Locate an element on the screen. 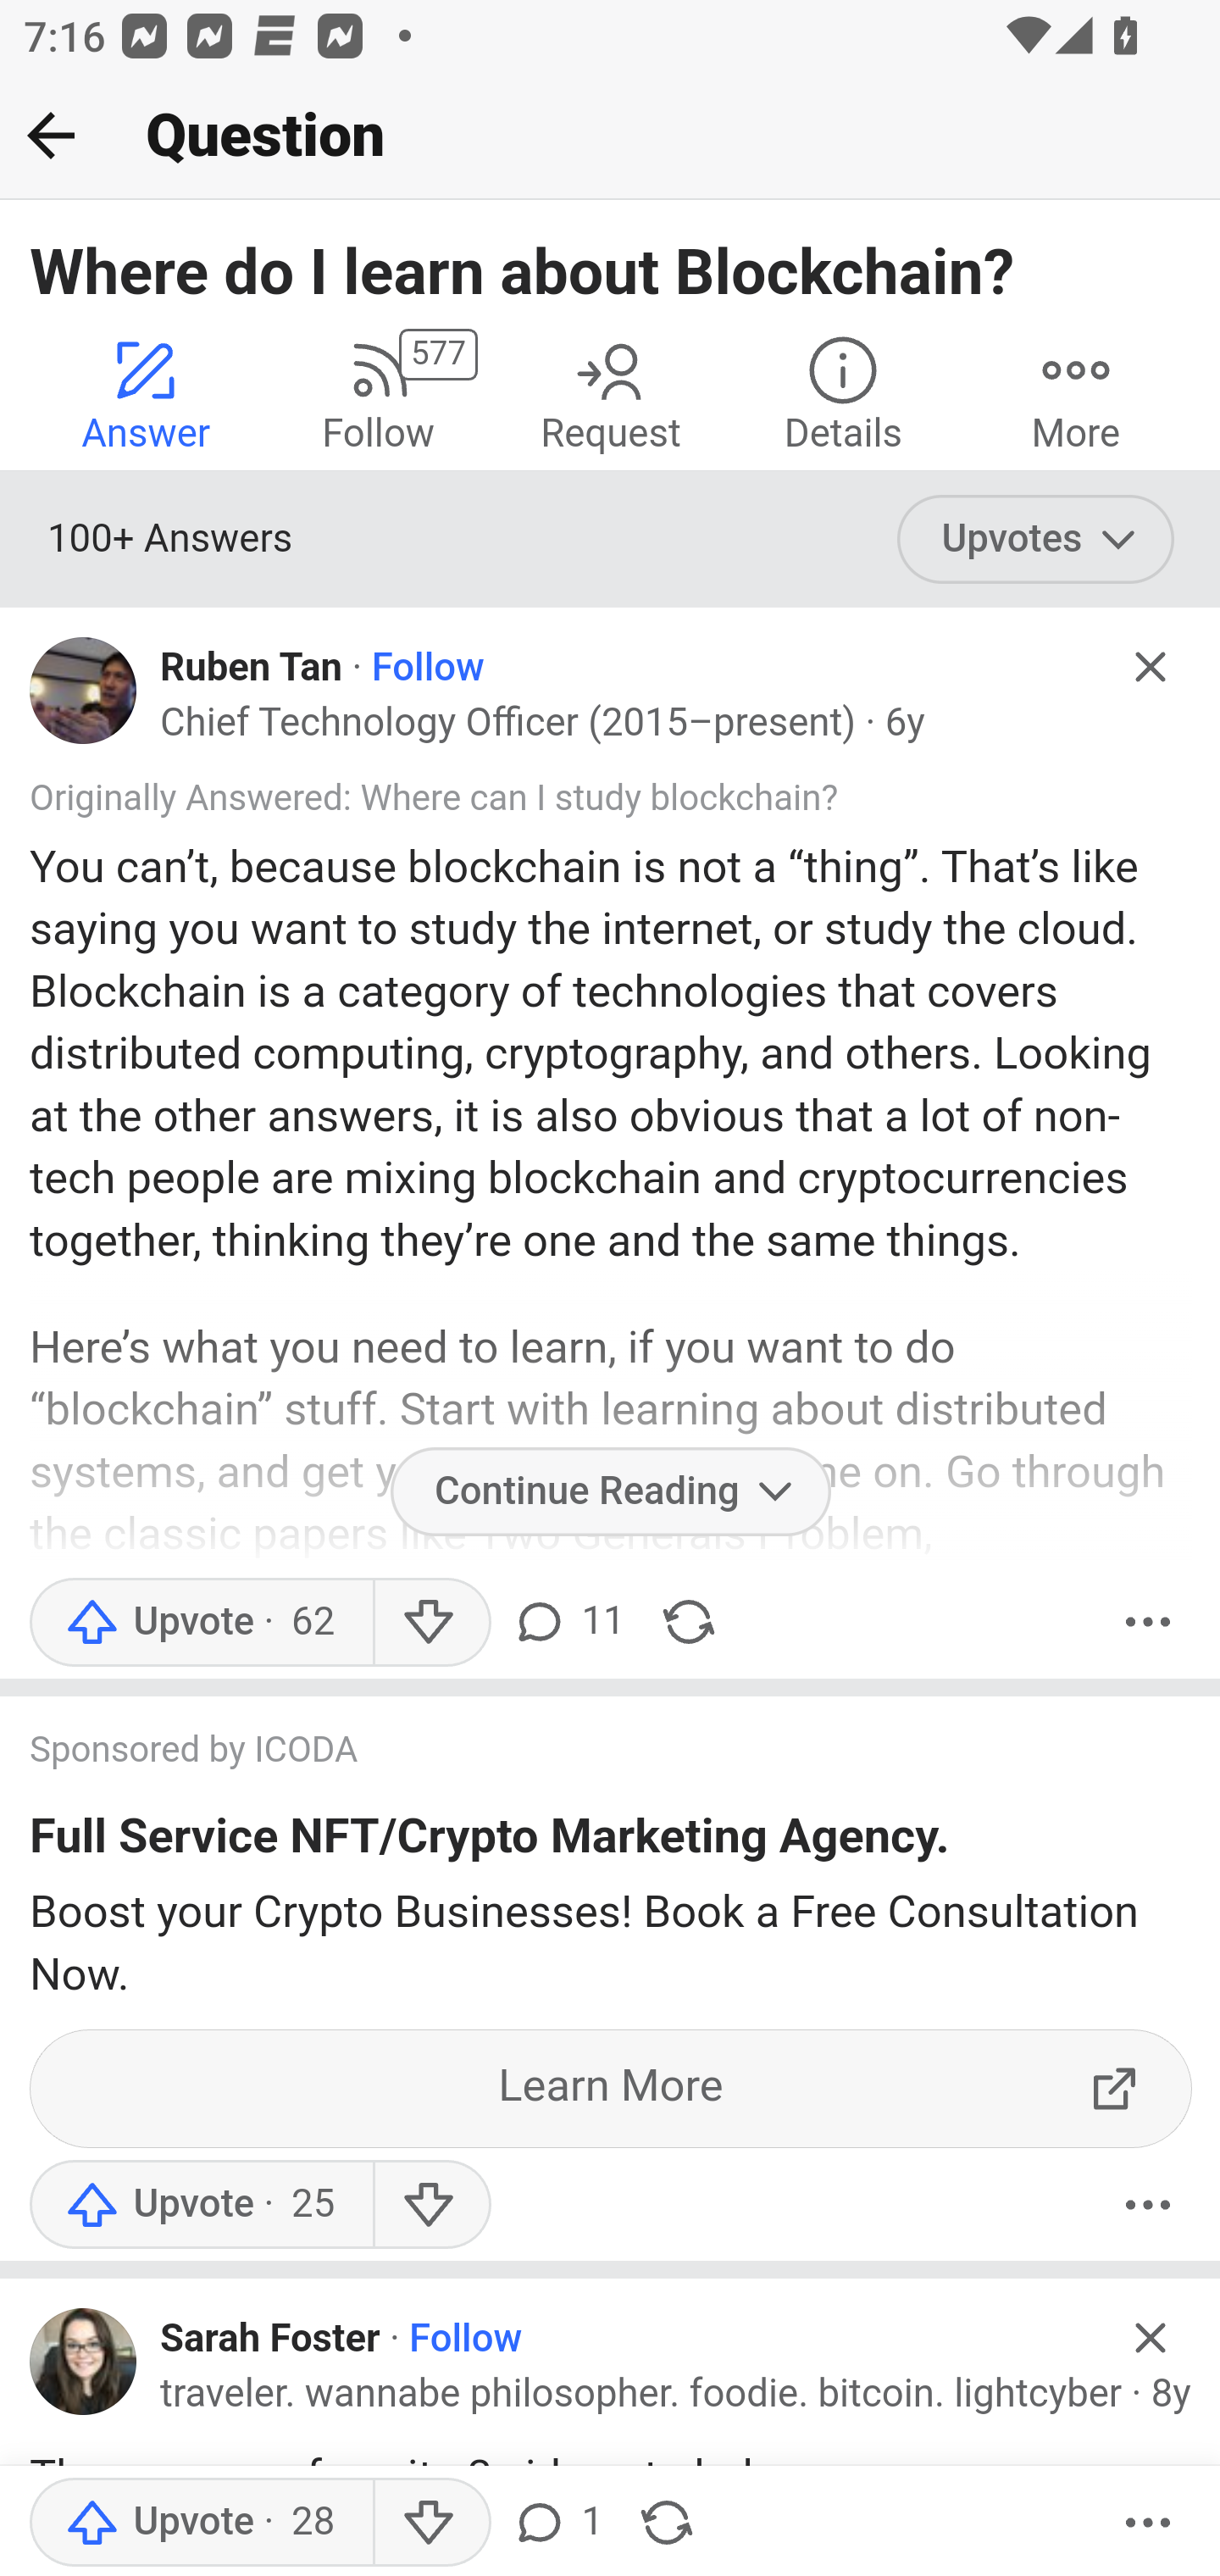  Profile photo for Sarah Foster is located at coordinates (84, 2362).